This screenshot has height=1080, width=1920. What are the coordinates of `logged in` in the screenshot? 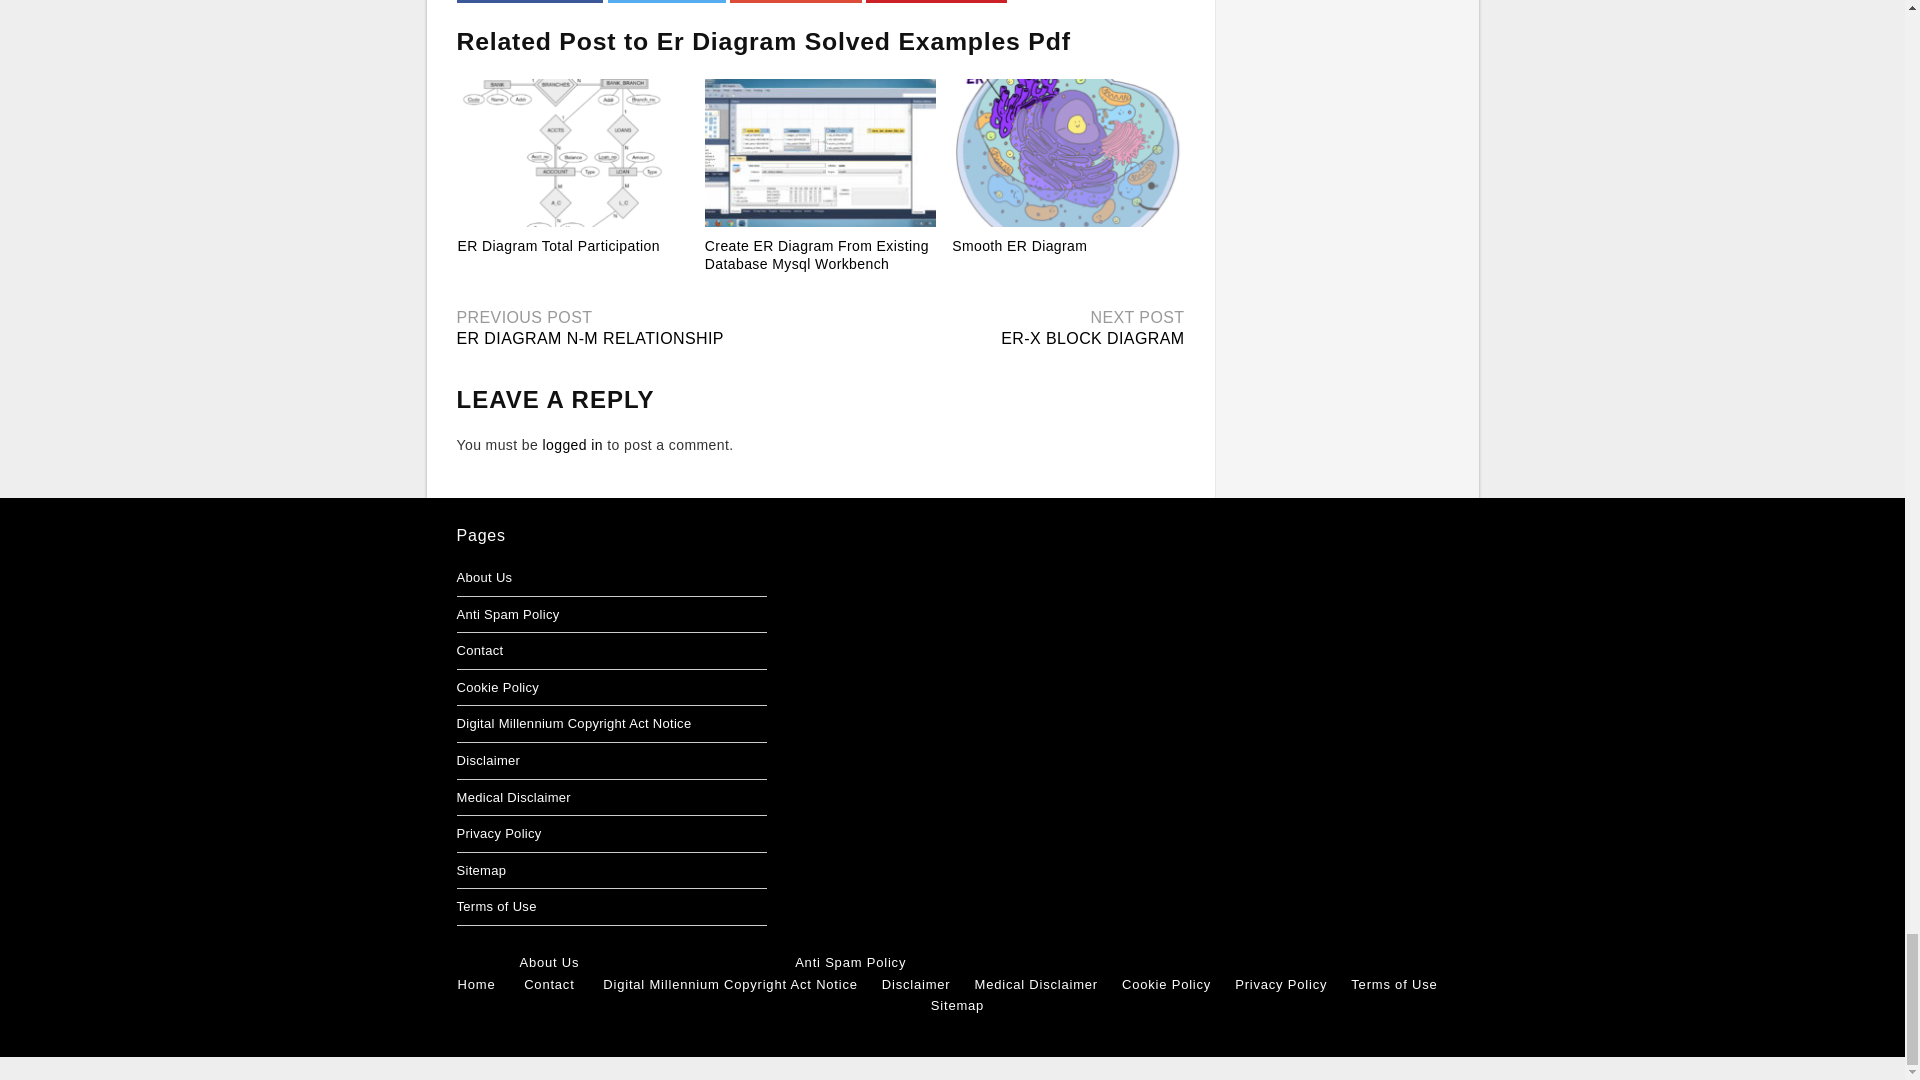 It's located at (572, 444).